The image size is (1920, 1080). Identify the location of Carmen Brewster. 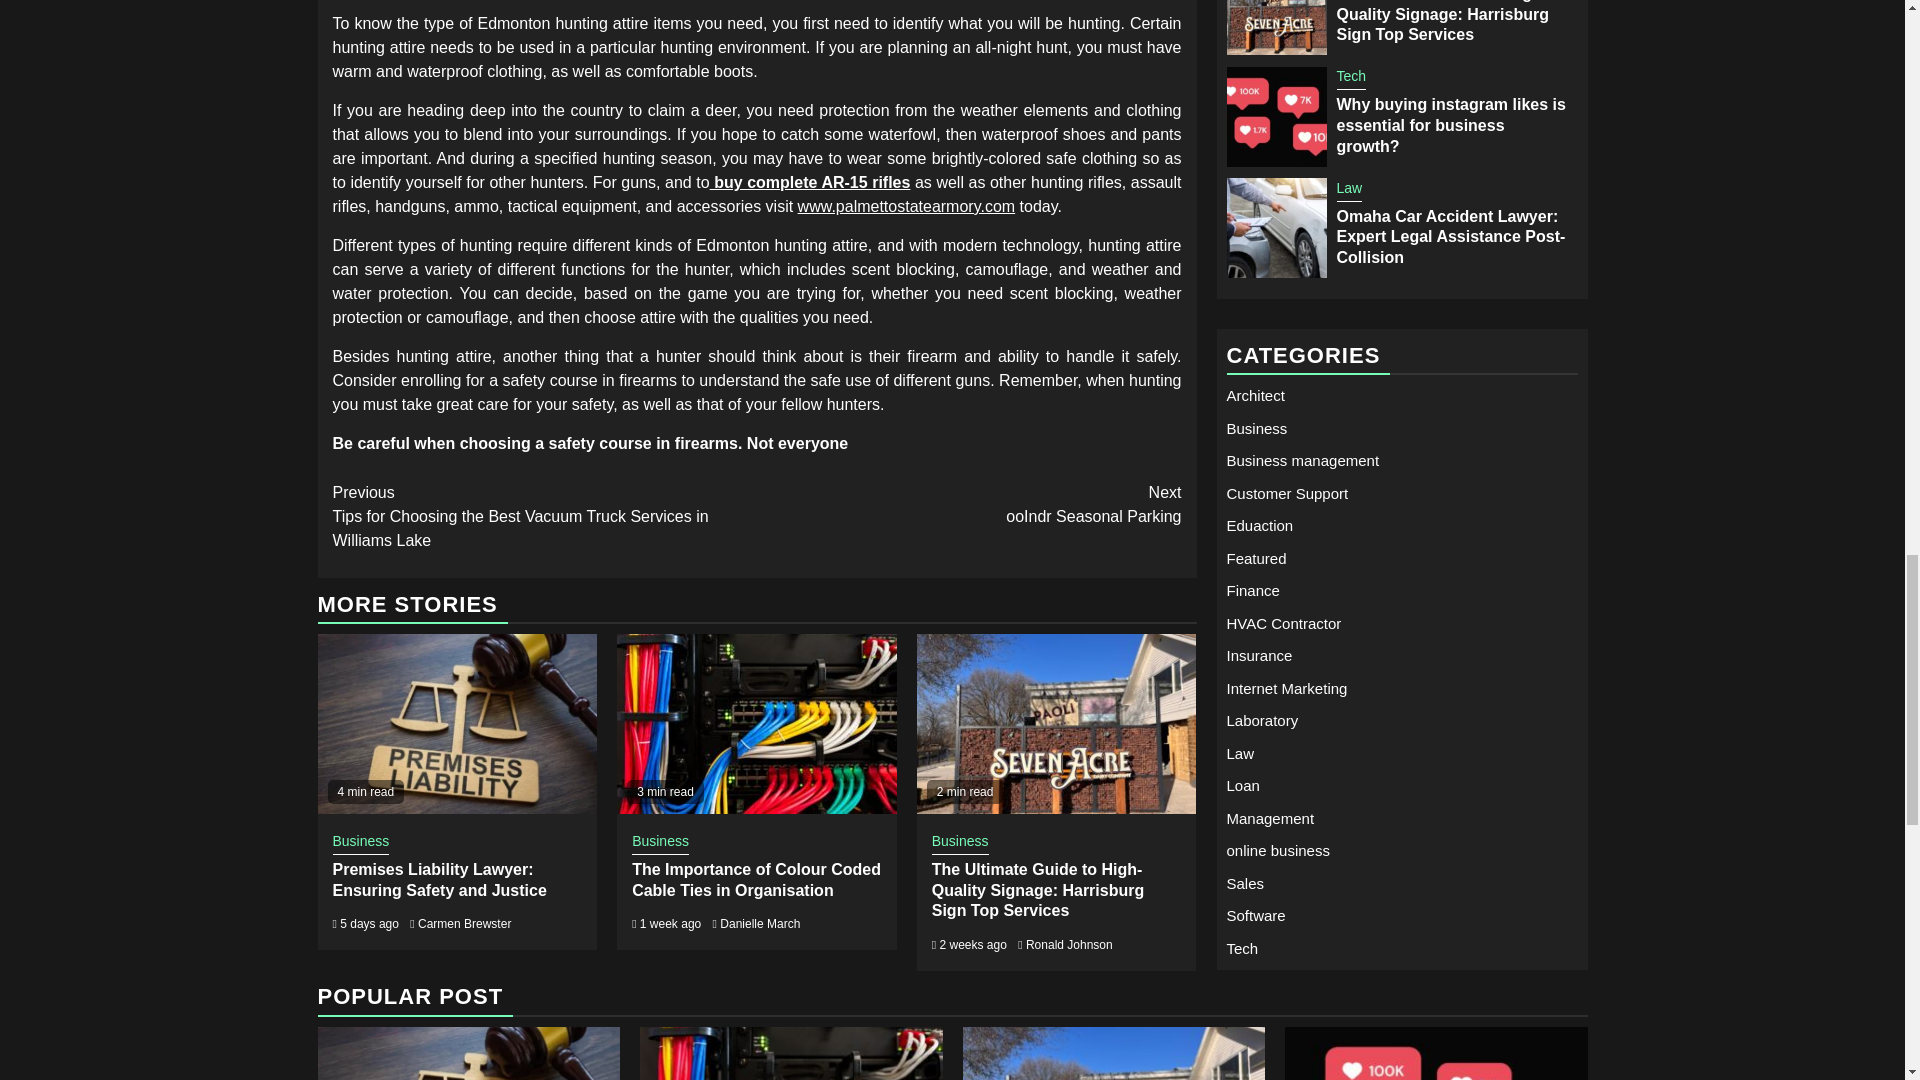
(464, 923).